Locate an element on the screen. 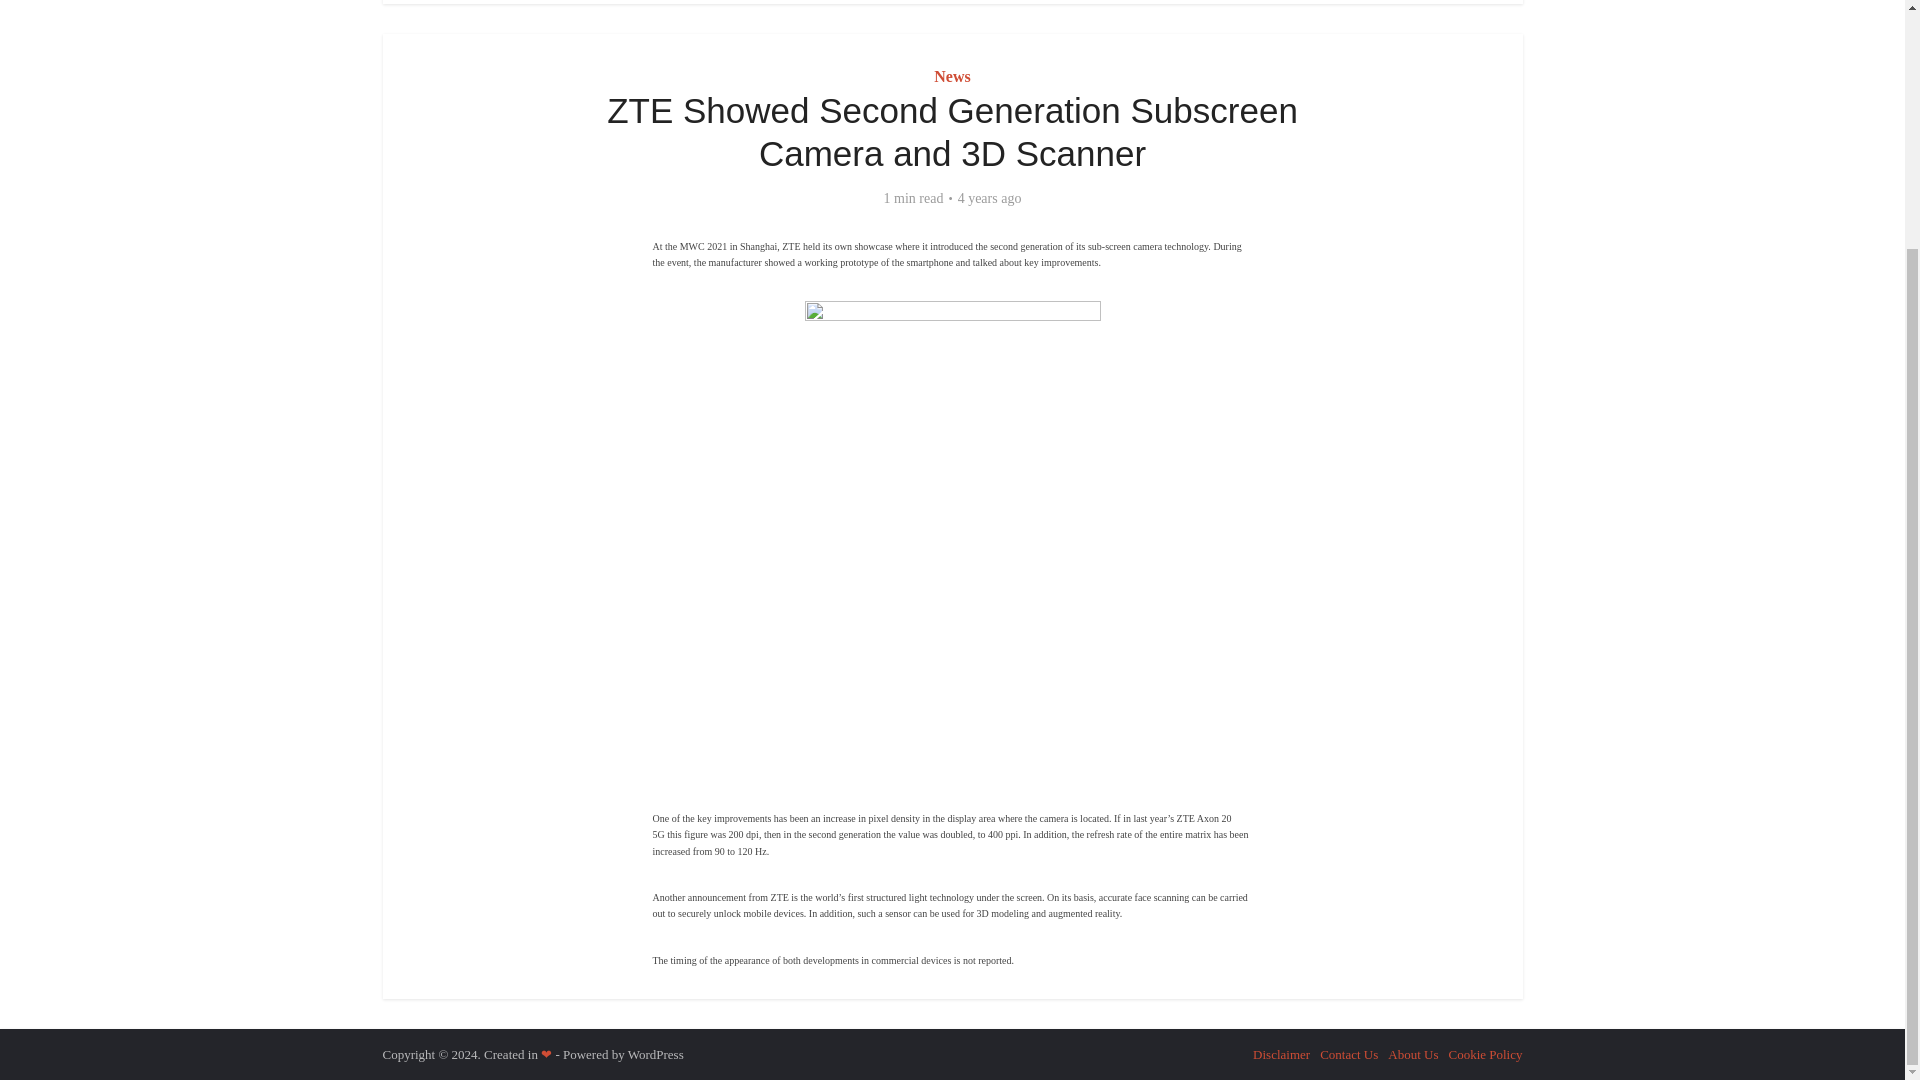 Image resolution: width=1920 pixels, height=1080 pixels. Disclaimer is located at coordinates (1281, 1054).